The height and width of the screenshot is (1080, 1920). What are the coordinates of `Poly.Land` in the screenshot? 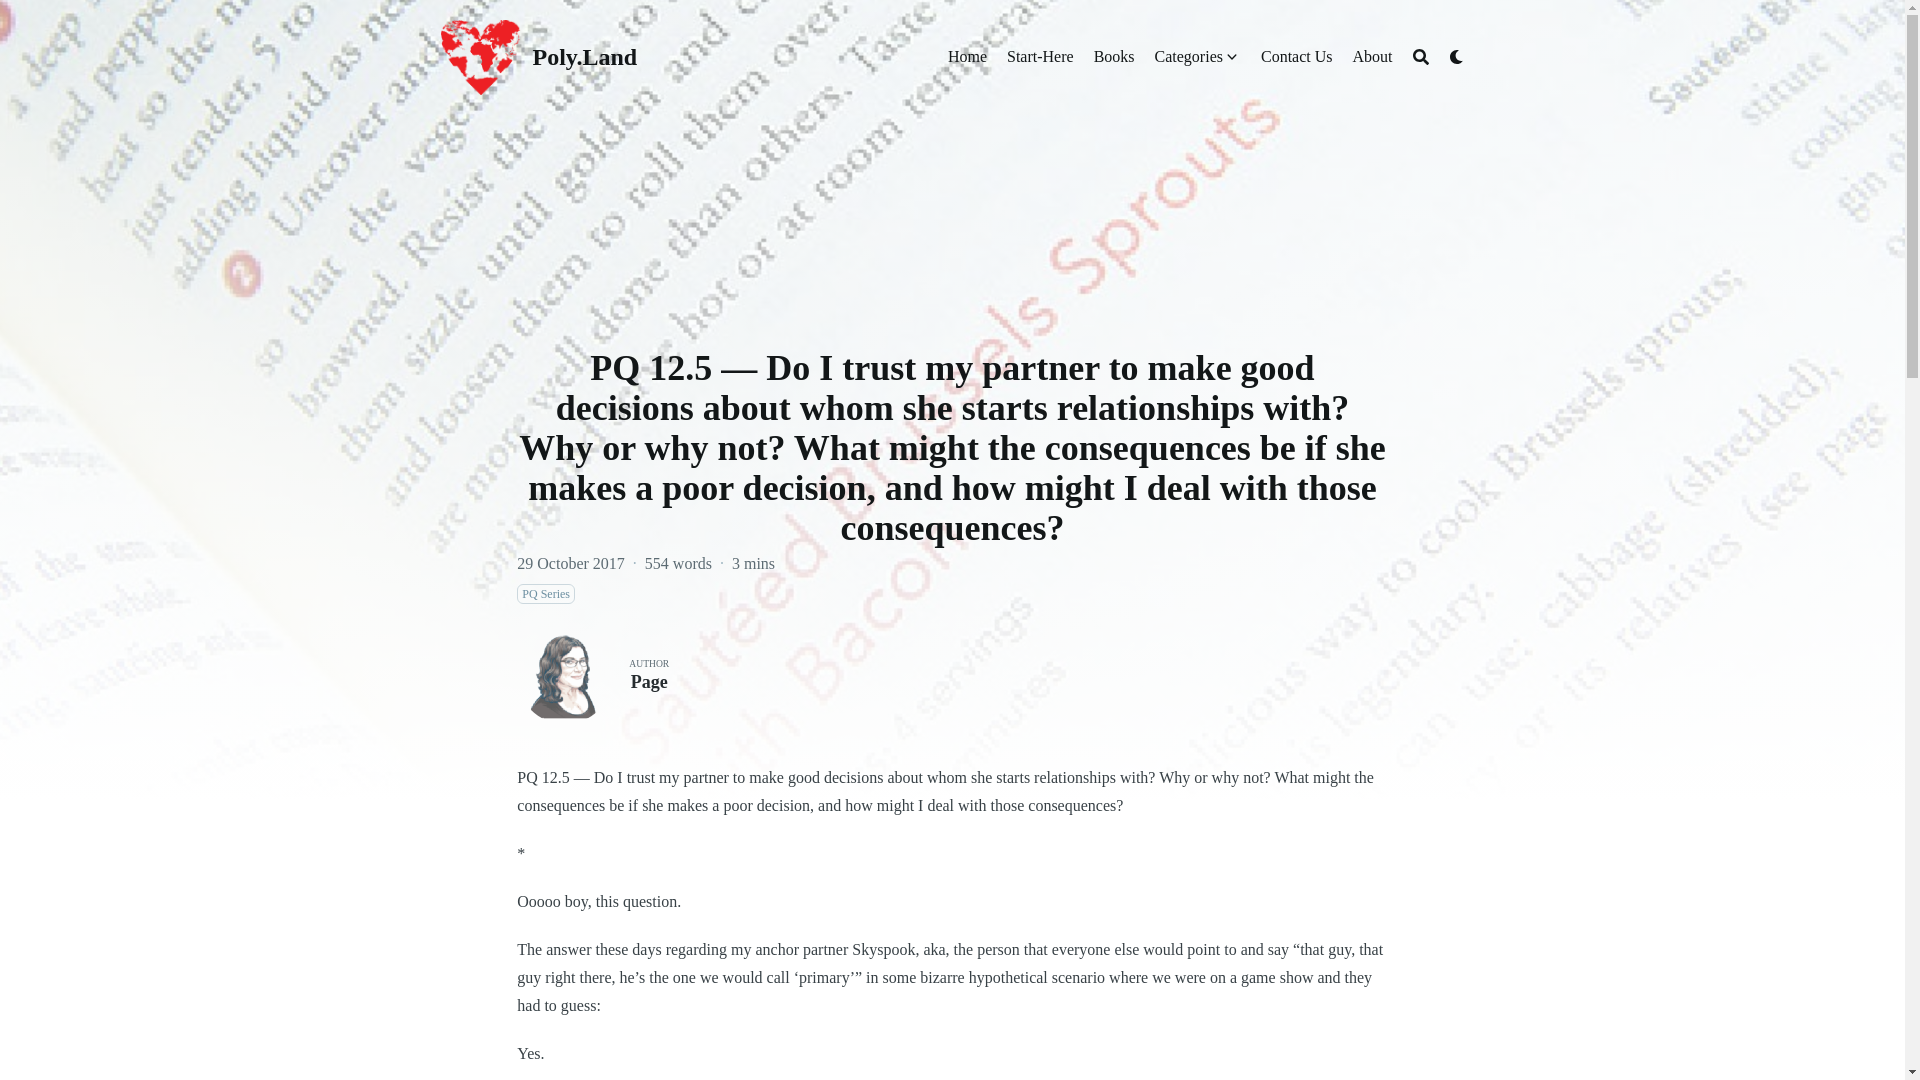 It's located at (584, 57).